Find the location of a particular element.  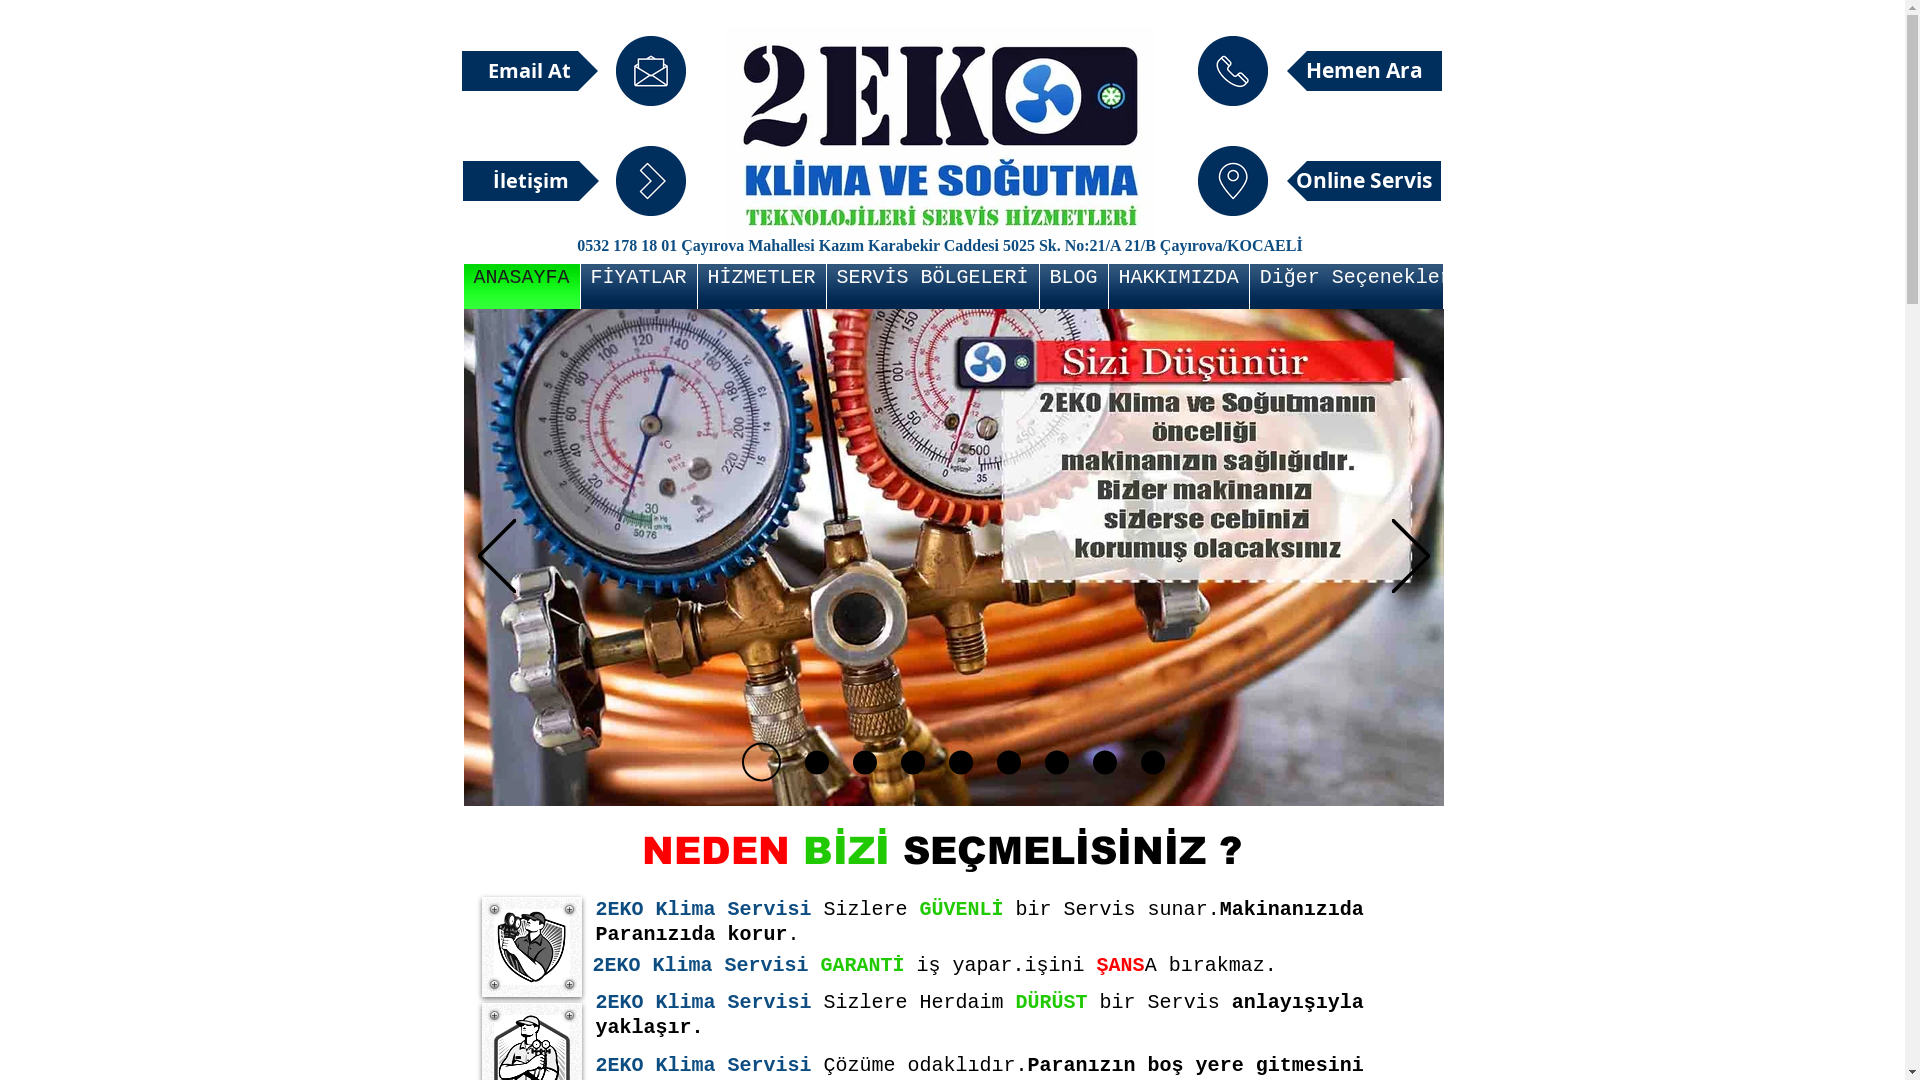

Hemen Ara is located at coordinates (1364, 71).